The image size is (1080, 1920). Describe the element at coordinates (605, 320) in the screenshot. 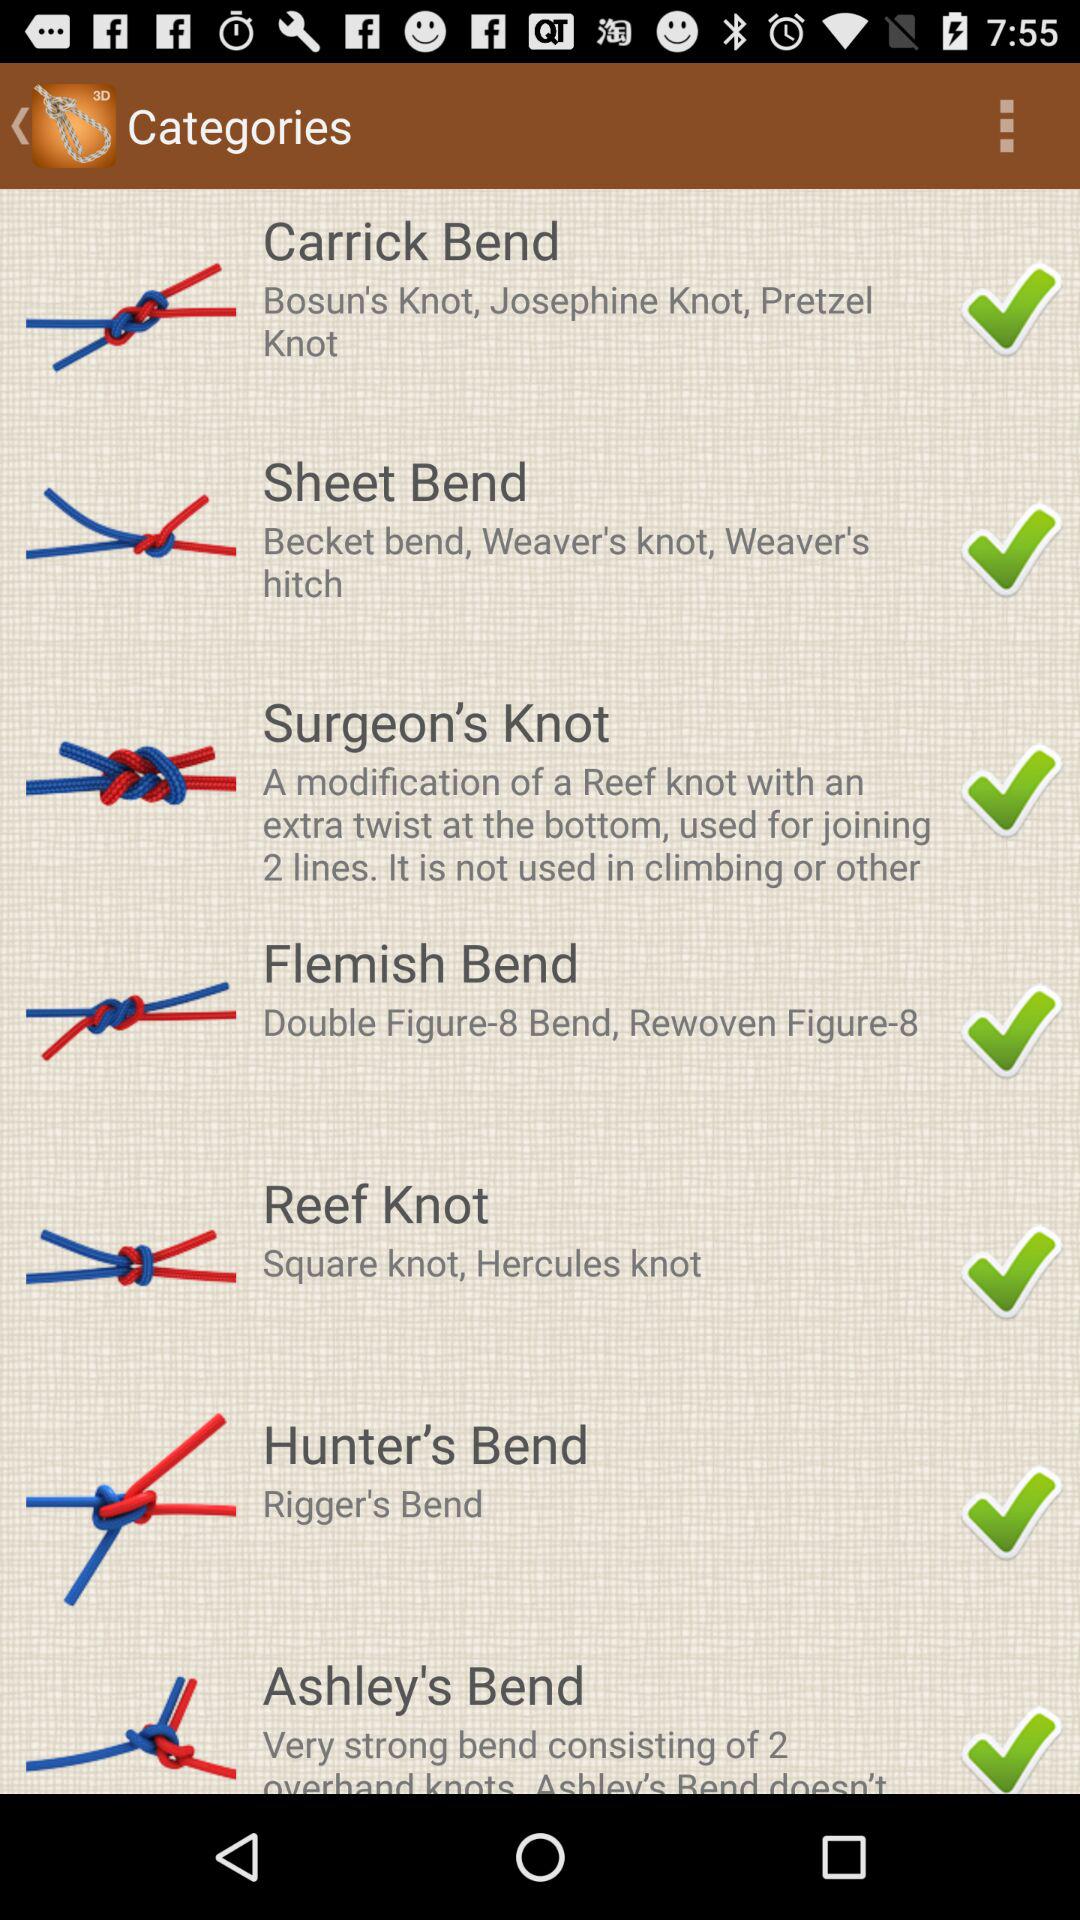

I see `click the bosun s knot icon` at that location.